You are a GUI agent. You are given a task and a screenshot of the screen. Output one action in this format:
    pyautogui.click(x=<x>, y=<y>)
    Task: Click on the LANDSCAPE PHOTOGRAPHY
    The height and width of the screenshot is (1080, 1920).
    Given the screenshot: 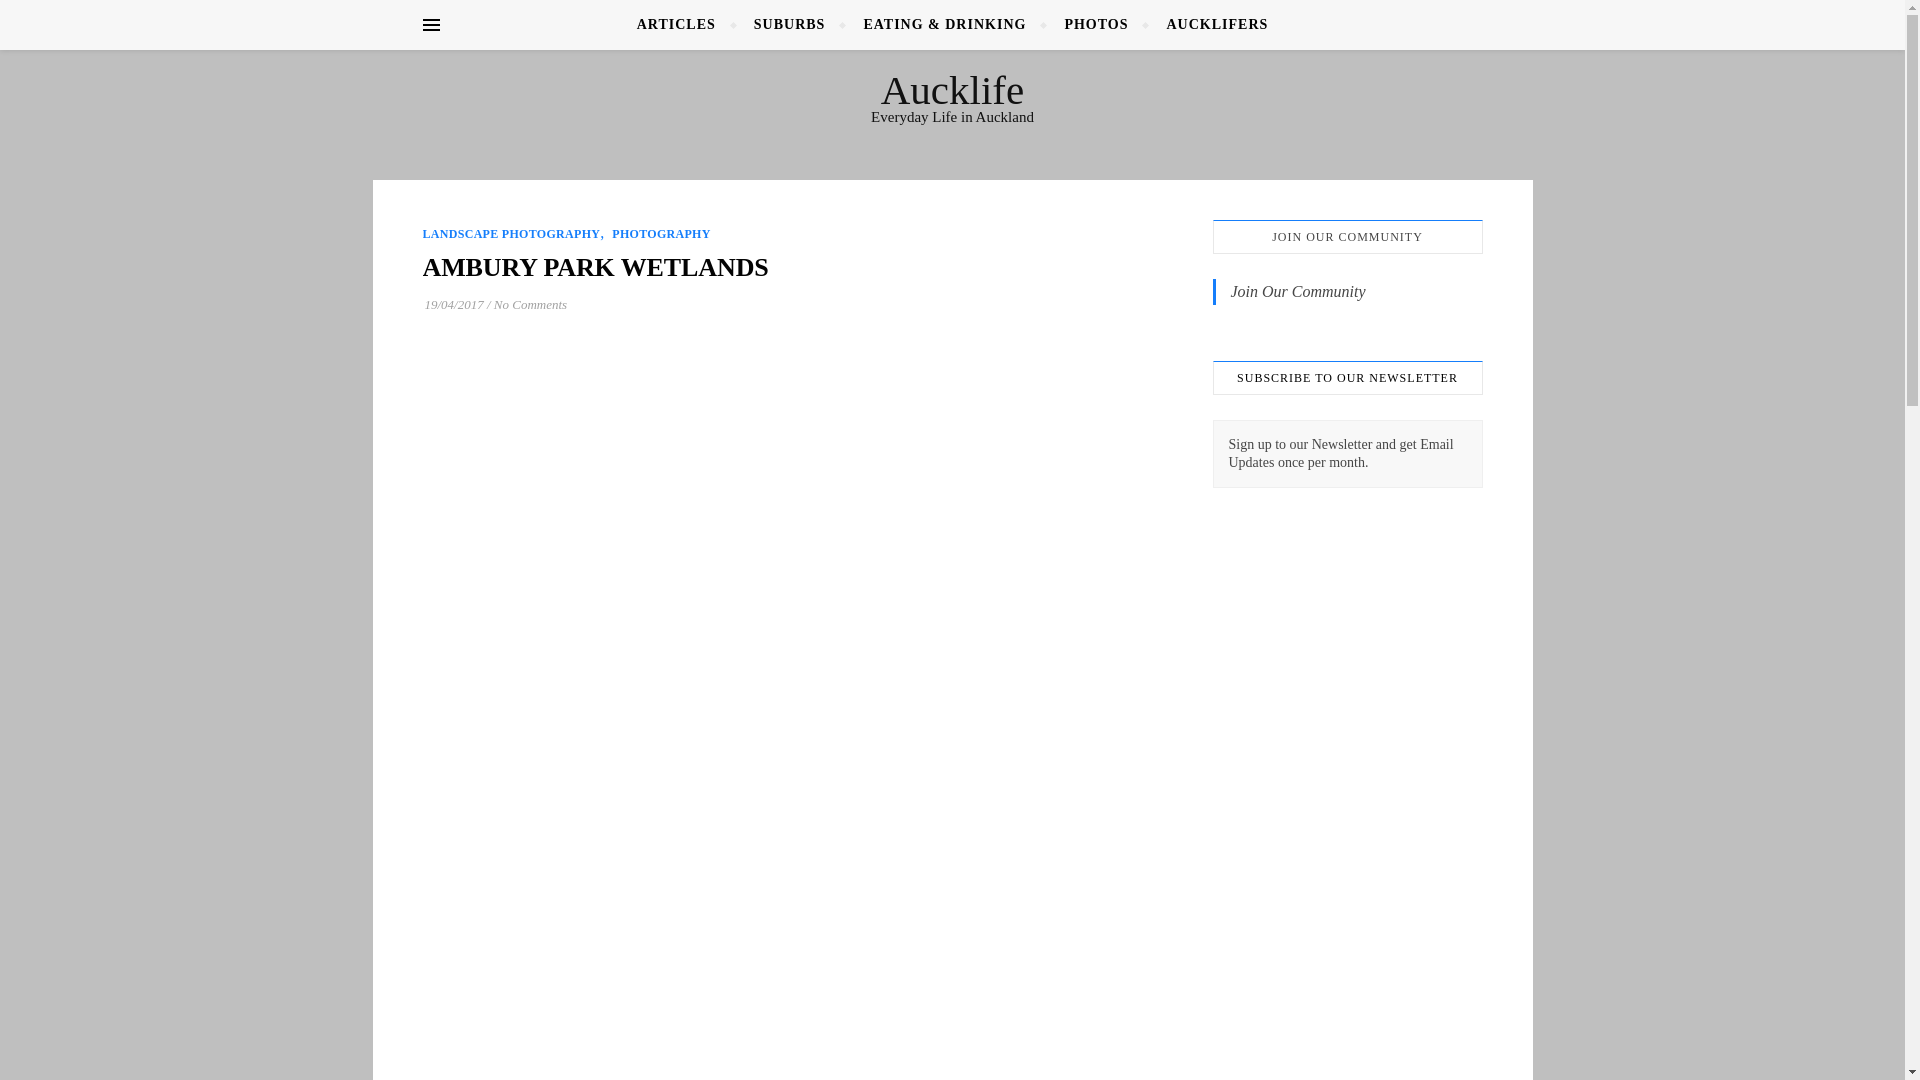 What is the action you would take?
    pyautogui.click(x=510, y=233)
    